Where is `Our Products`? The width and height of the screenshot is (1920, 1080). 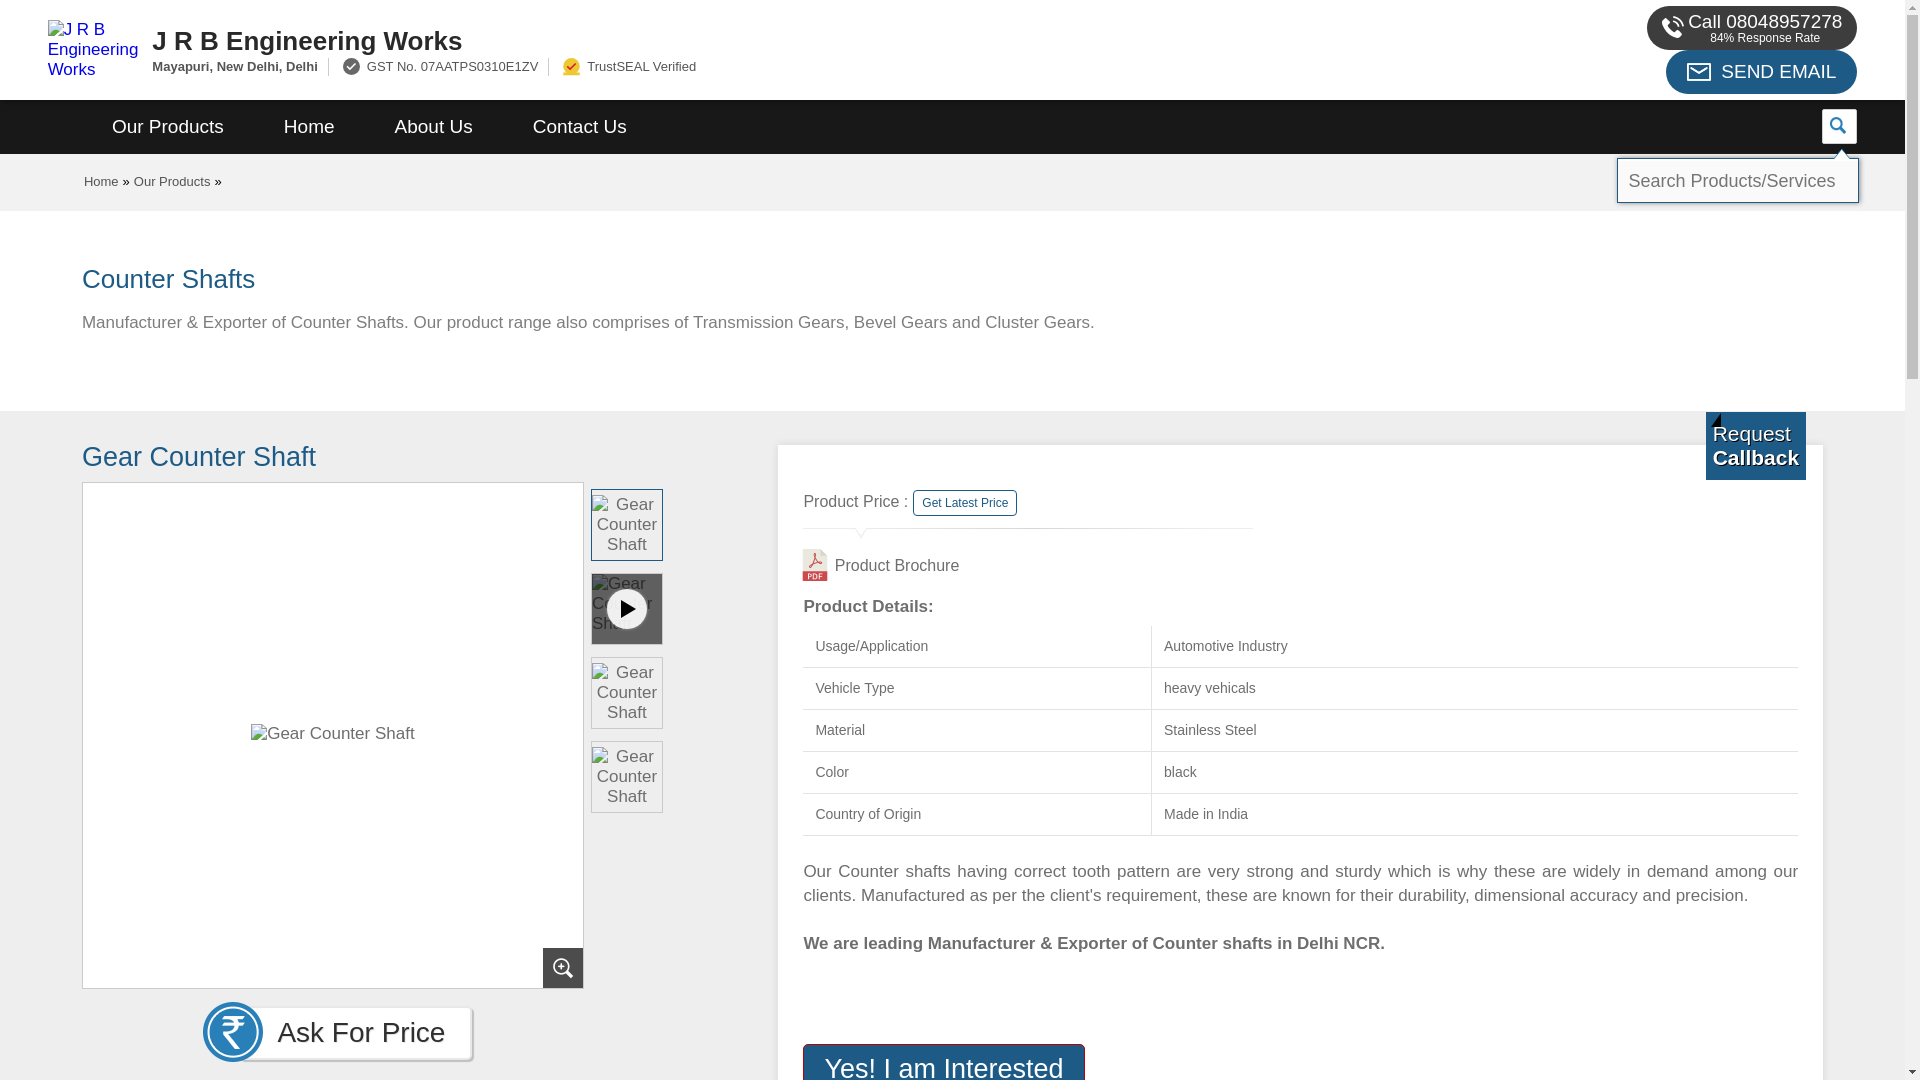
Our Products is located at coordinates (168, 127).